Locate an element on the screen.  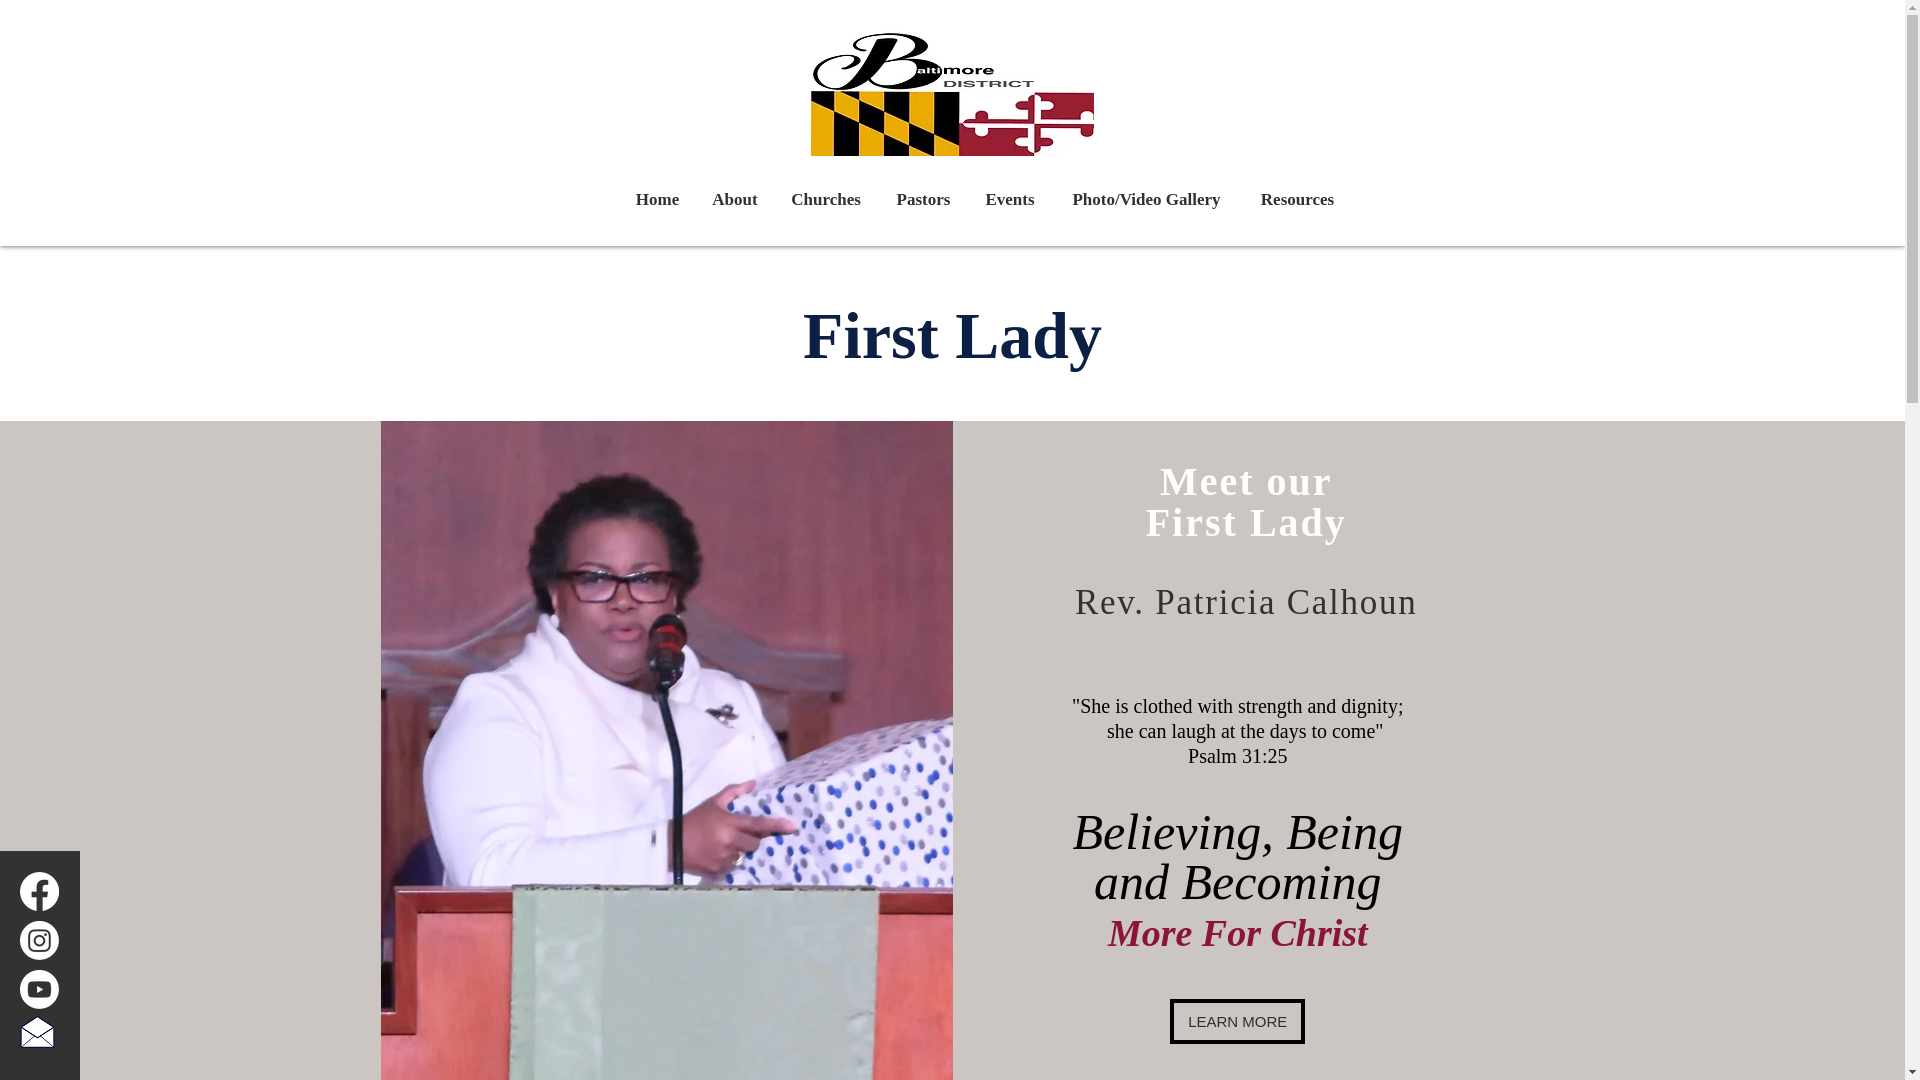
District is located at coordinates (648, 60).